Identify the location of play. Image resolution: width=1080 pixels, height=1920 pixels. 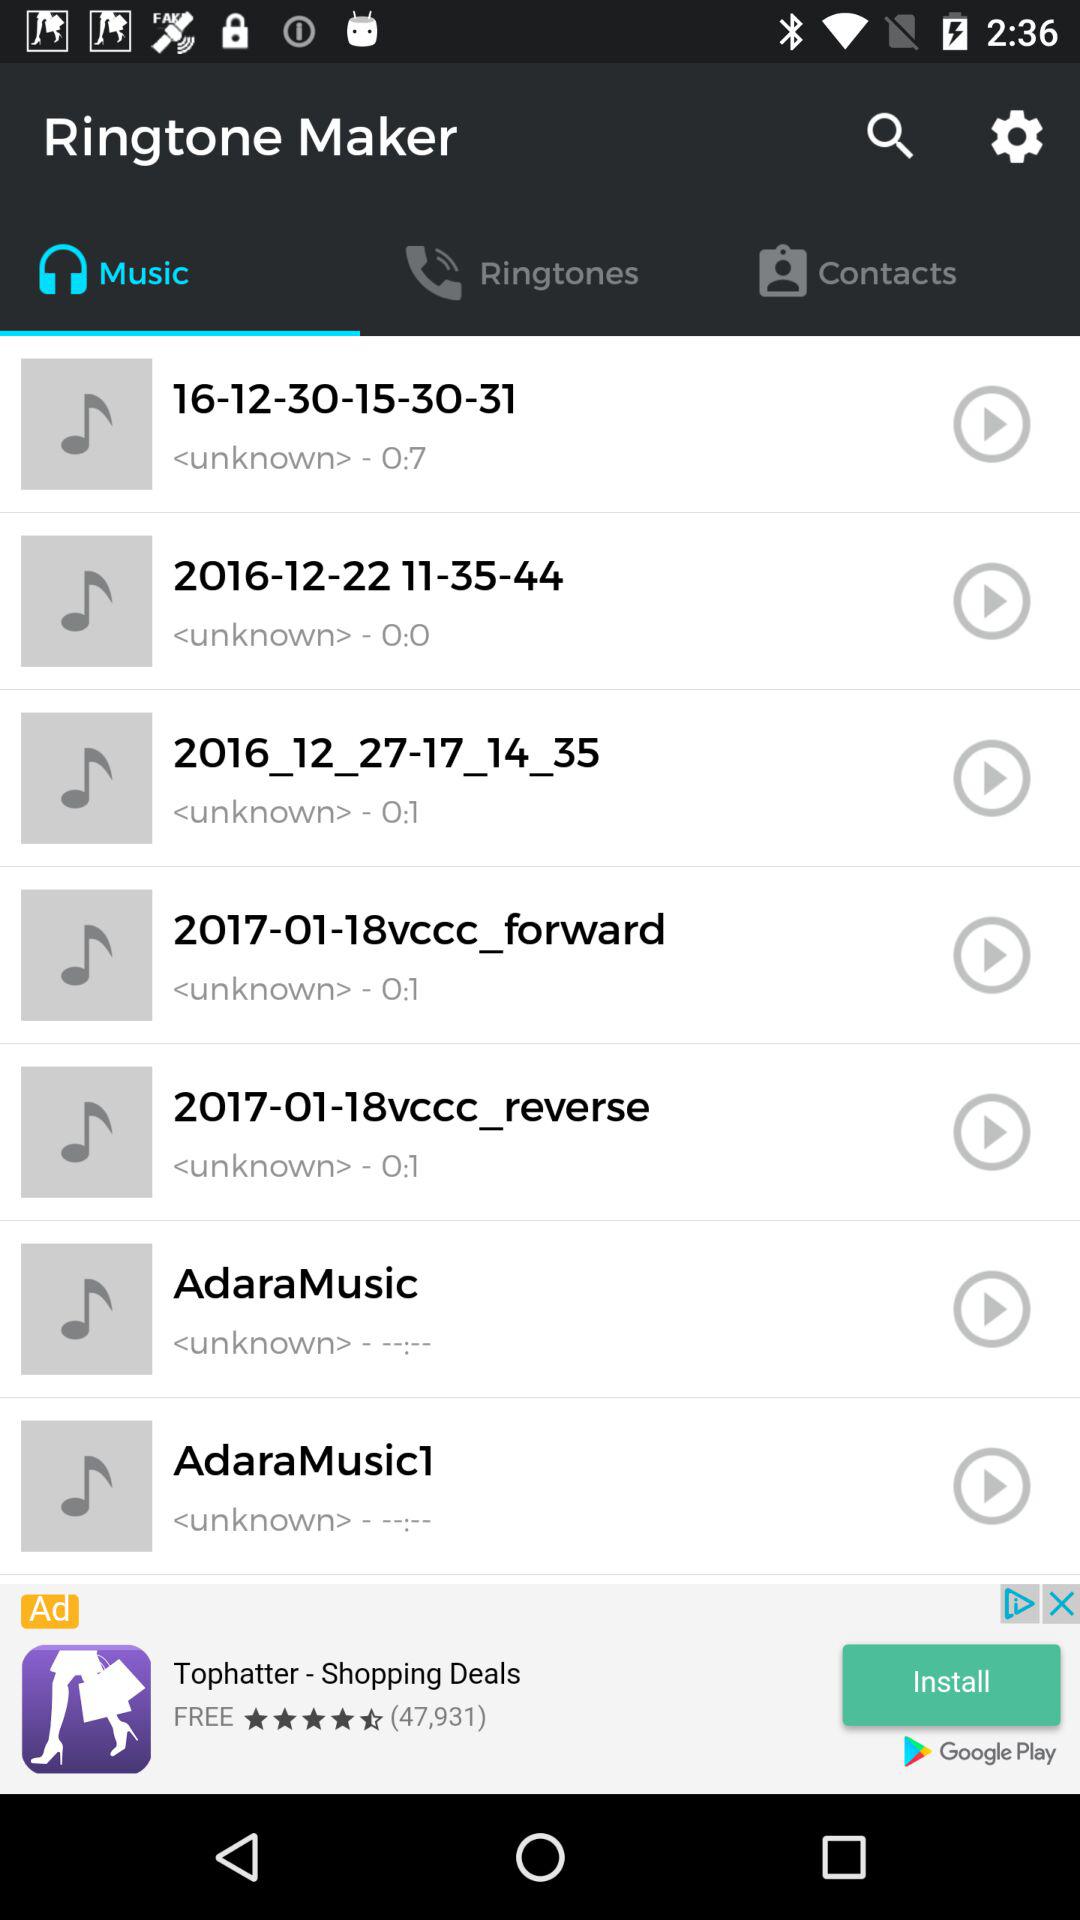
(992, 601).